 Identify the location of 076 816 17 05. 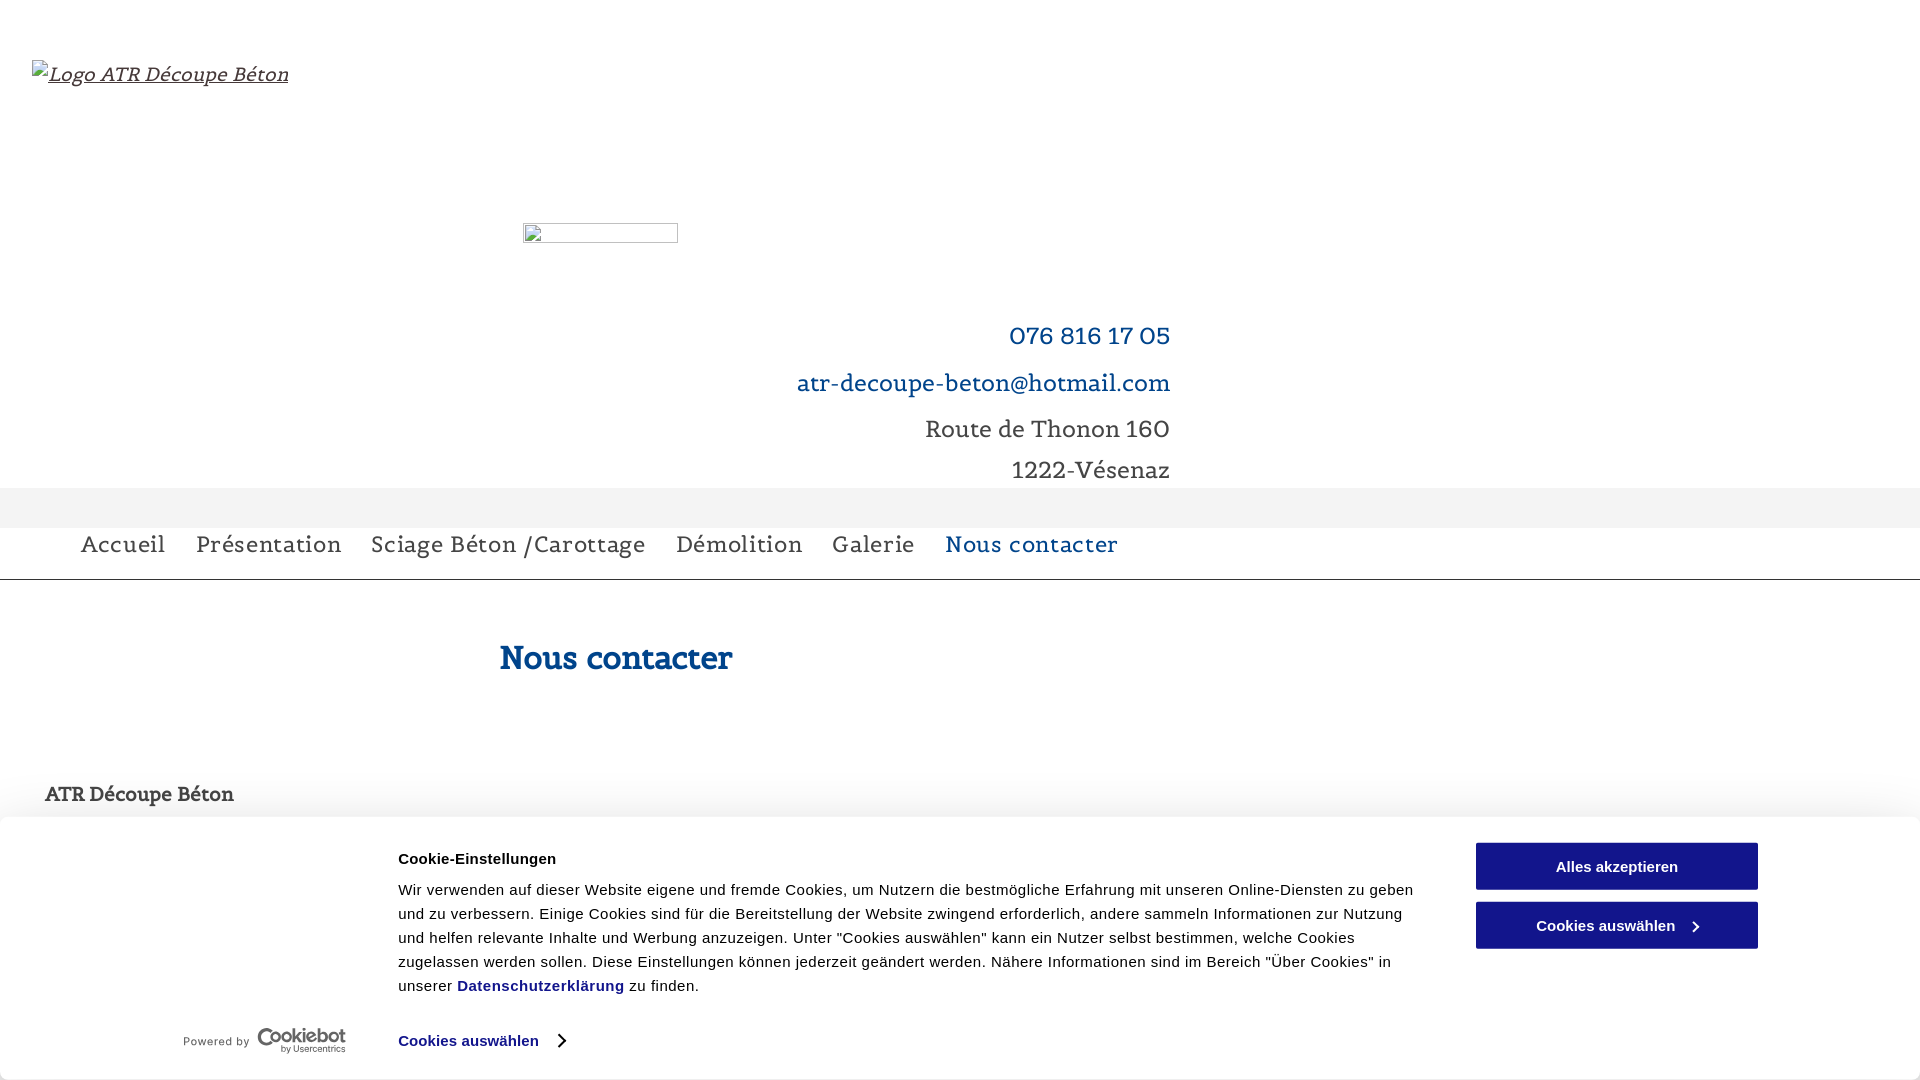
(112, 931).